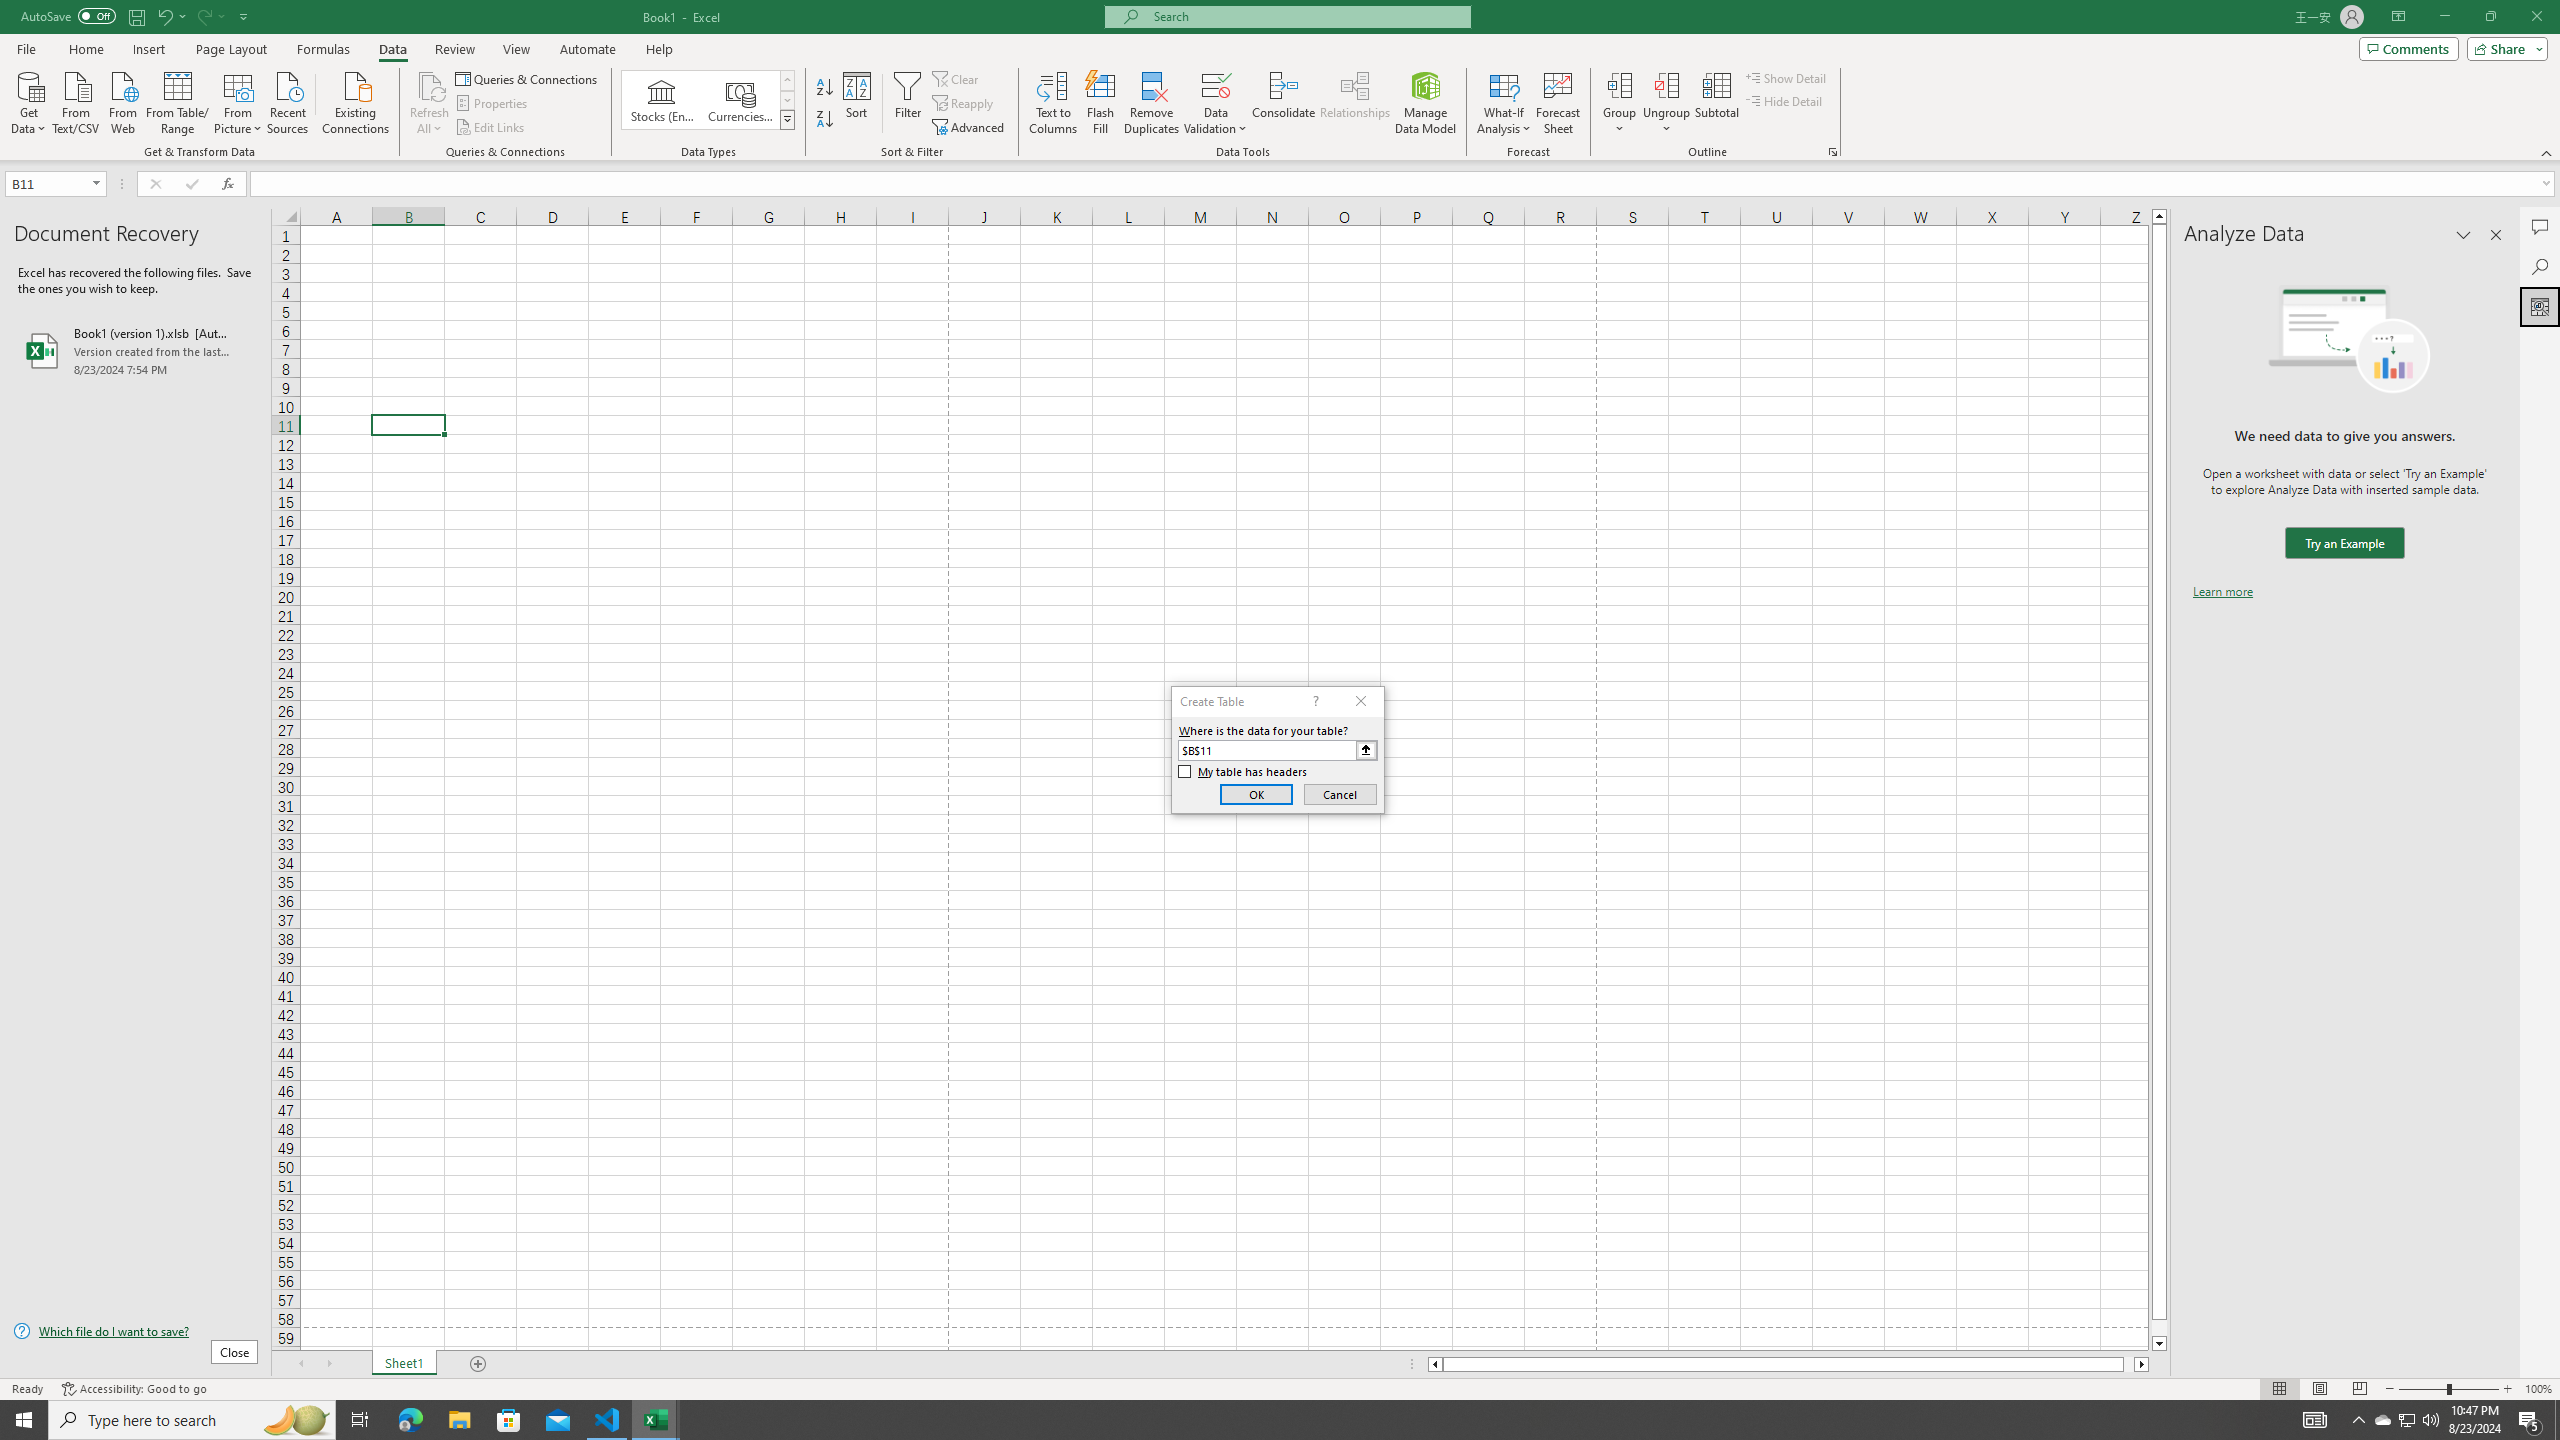 Image resolution: width=2560 pixels, height=1440 pixels. What do you see at coordinates (826, 88) in the screenshot?
I see `Sort A to Z` at bounding box center [826, 88].